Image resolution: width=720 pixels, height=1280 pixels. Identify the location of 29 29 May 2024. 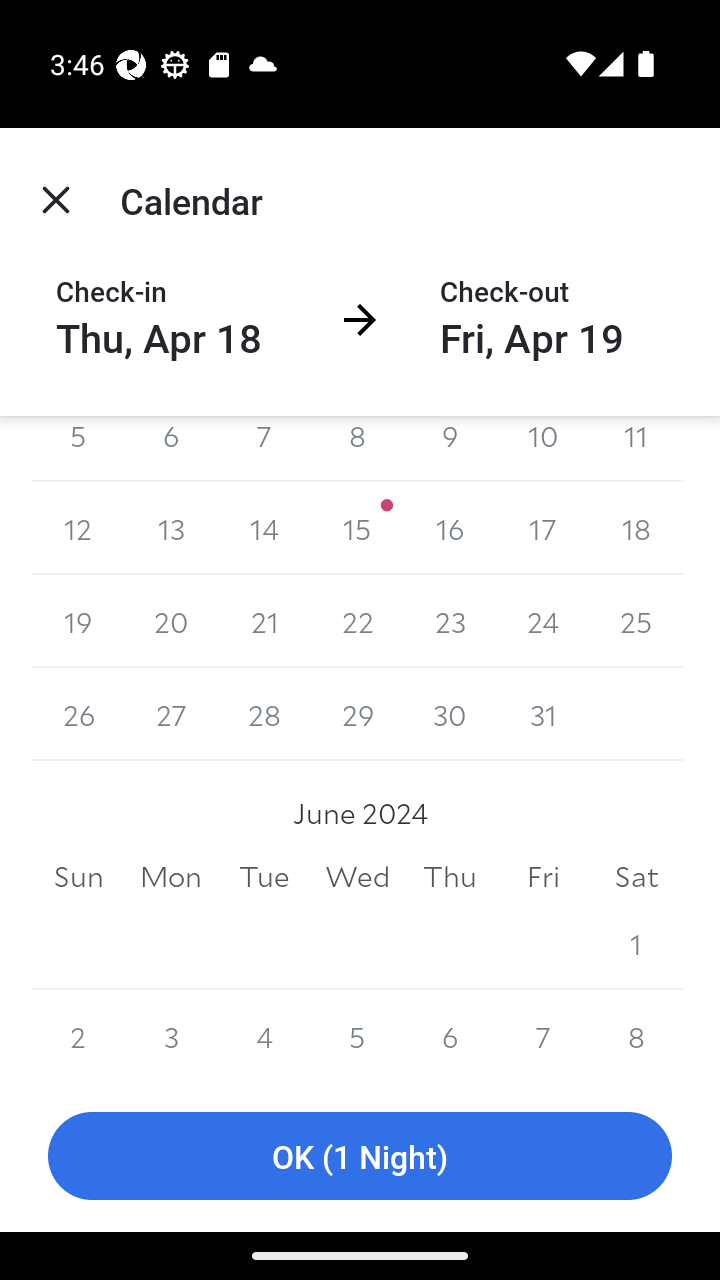
(357, 714).